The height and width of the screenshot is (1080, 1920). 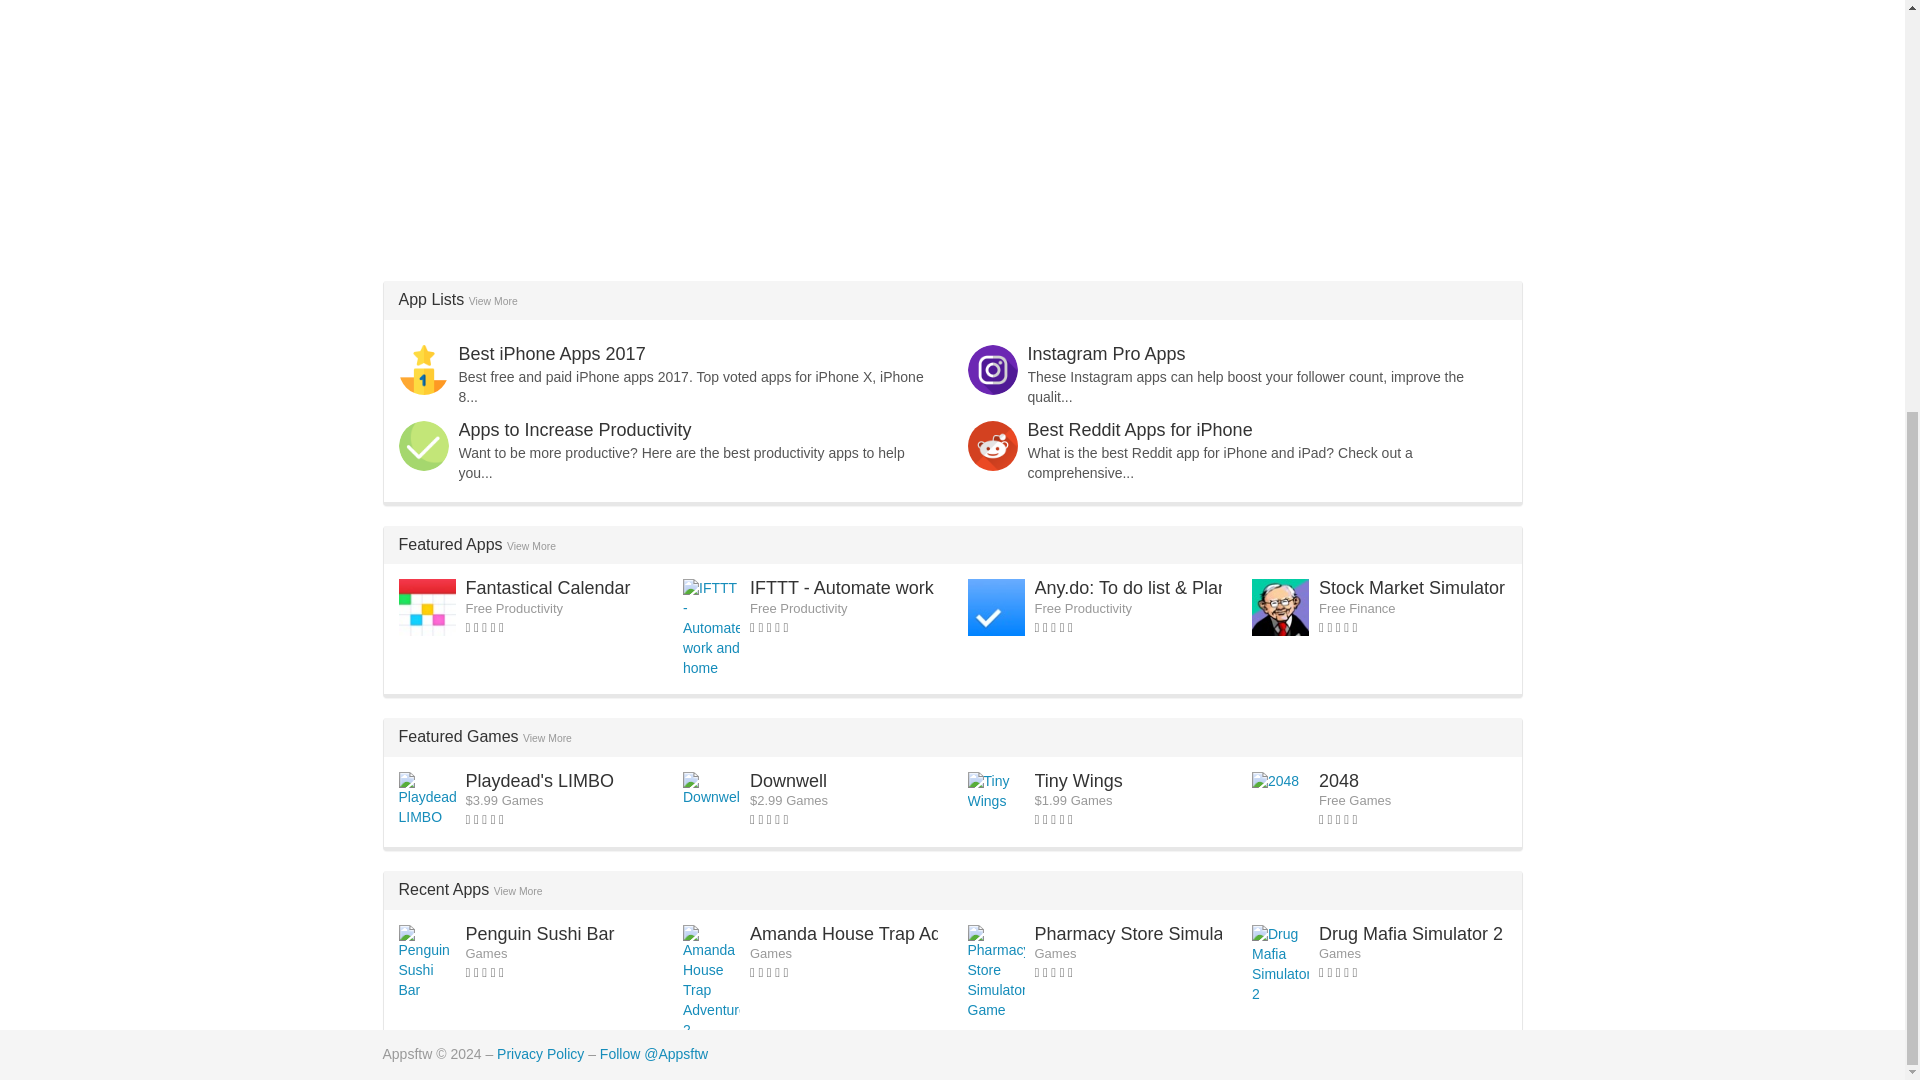 I want to click on Apps to Increase Productivity, so click(x=574, y=430).